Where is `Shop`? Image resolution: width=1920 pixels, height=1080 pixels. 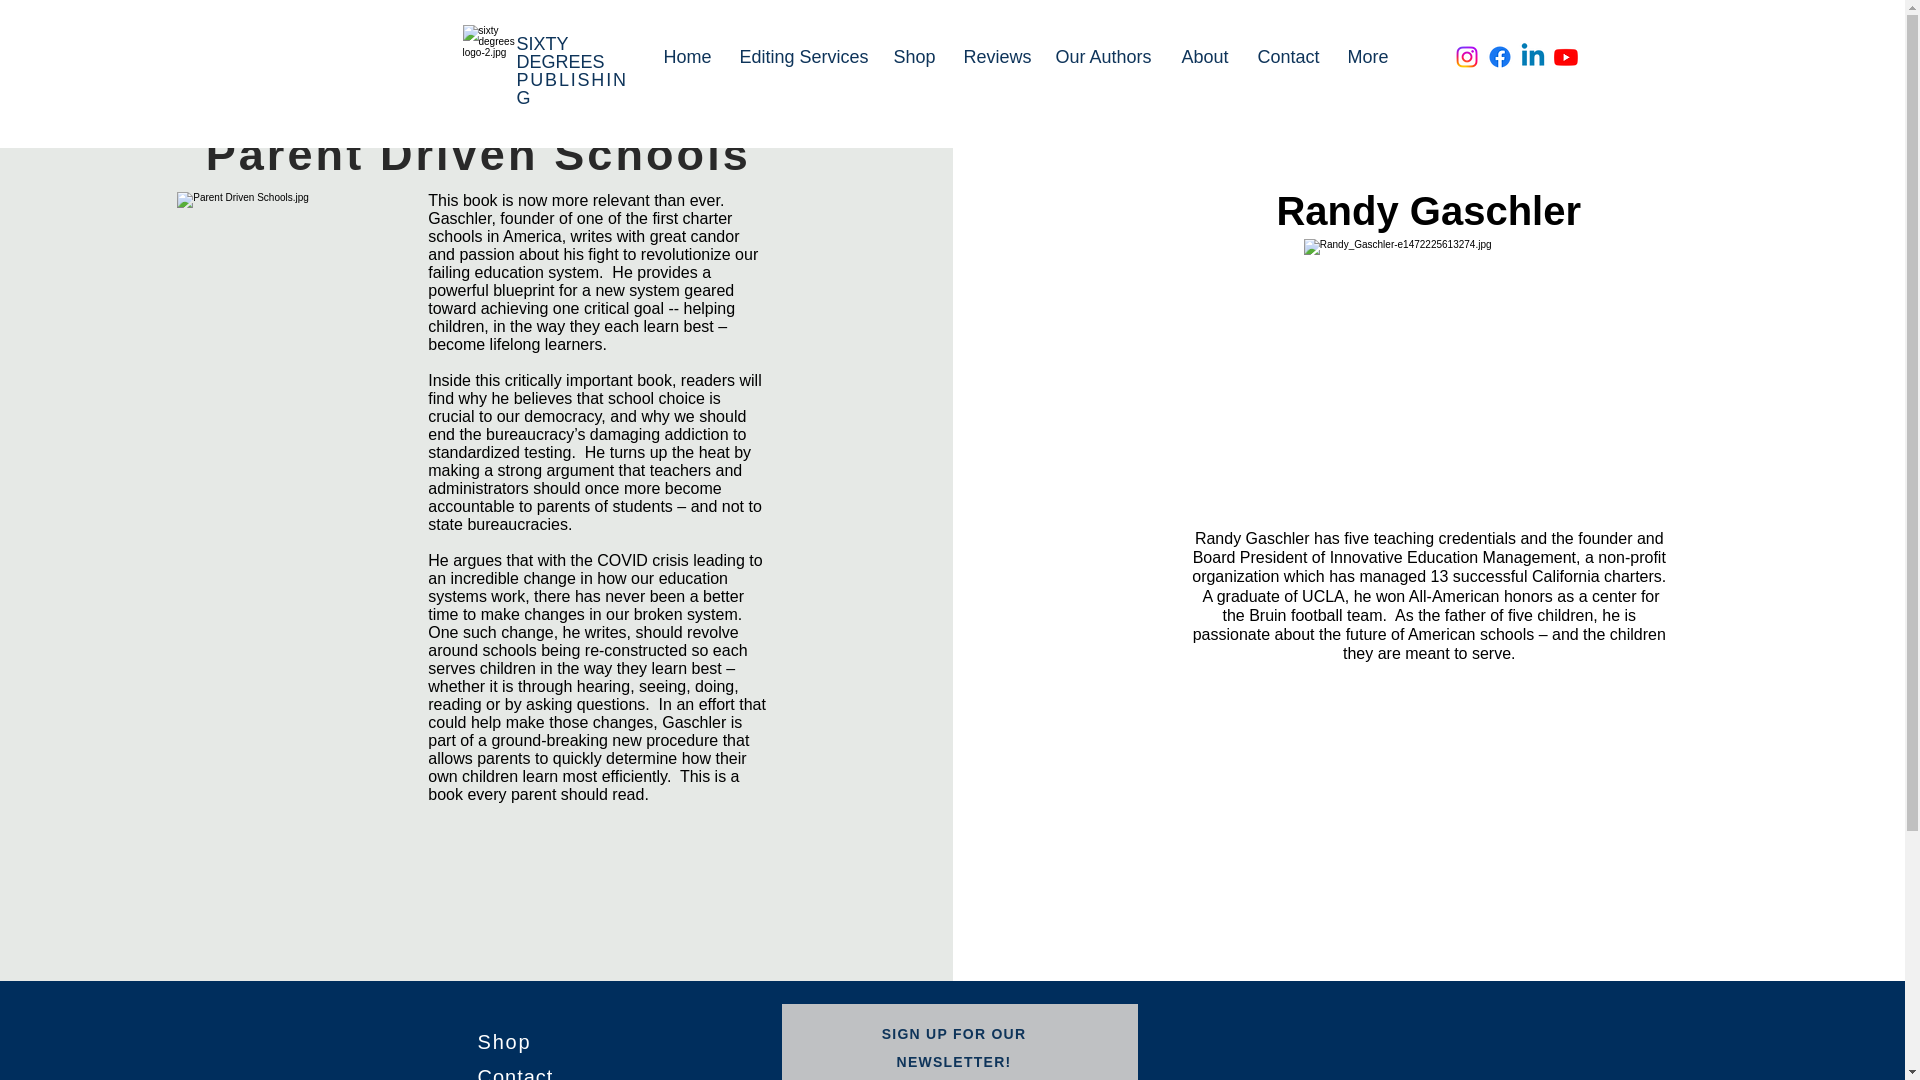 Shop is located at coordinates (912, 57).